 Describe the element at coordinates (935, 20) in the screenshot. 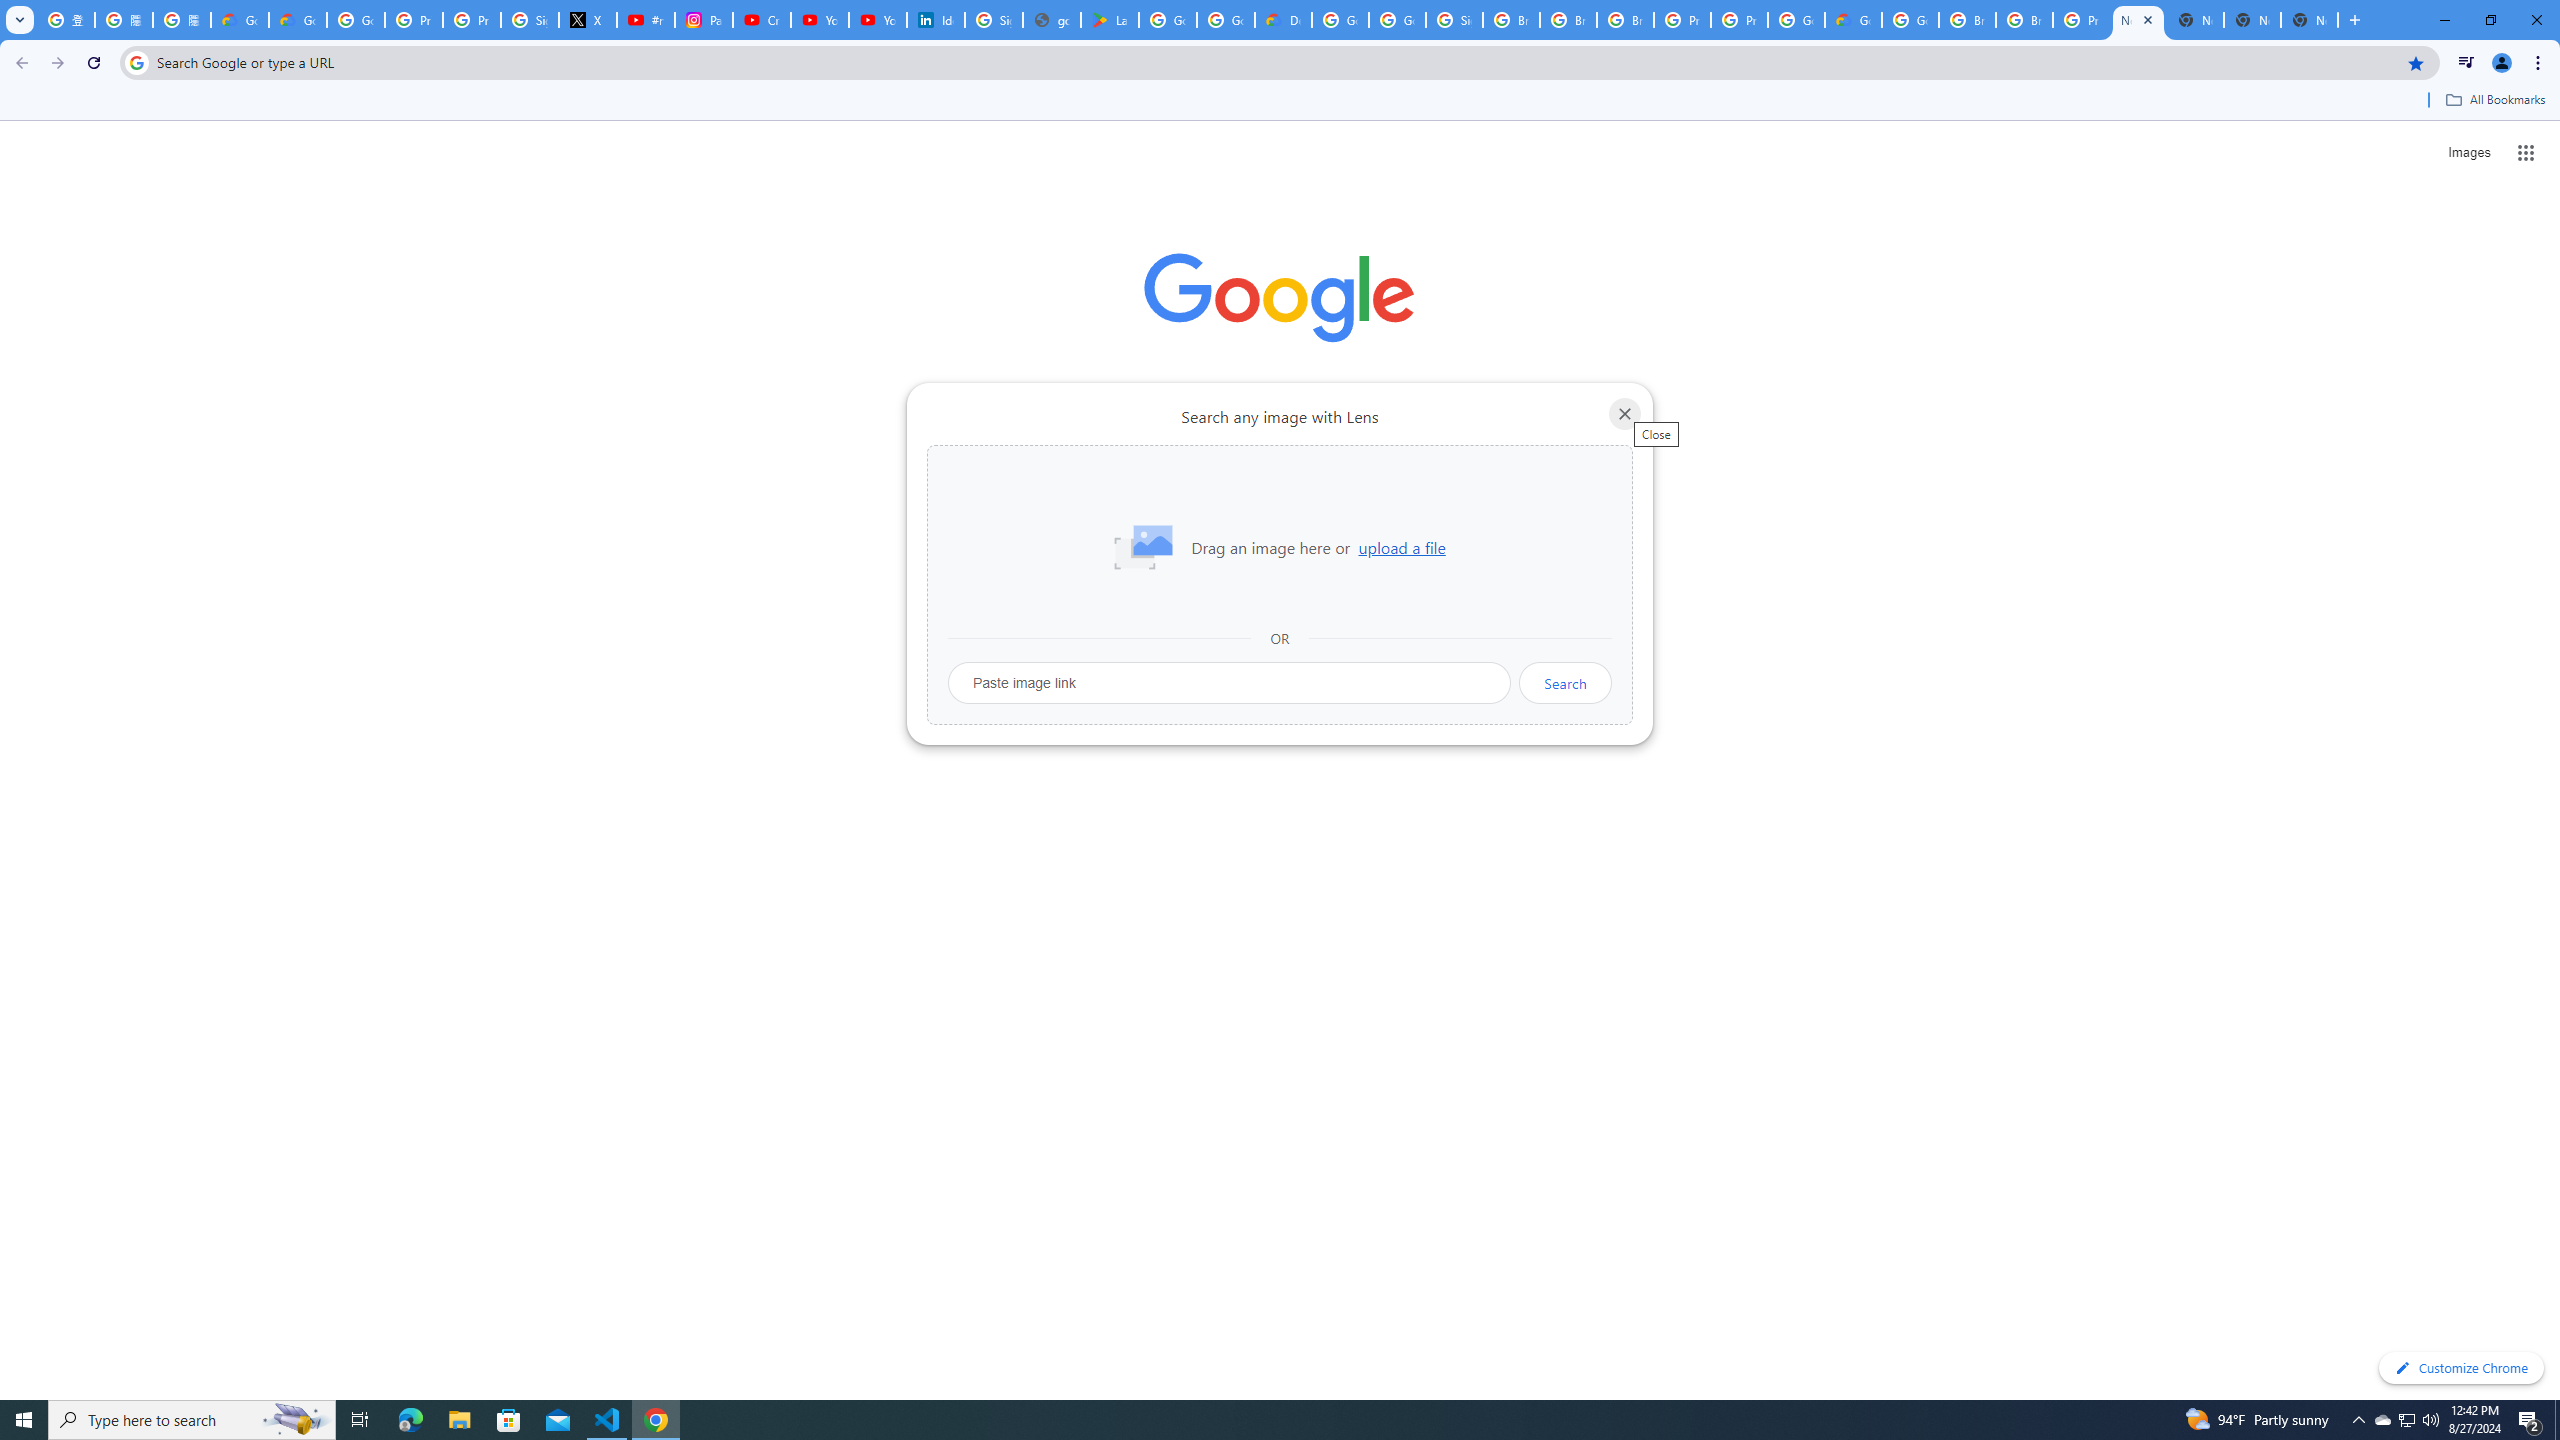

I see `Identity verification via Persona | LinkedIn Help` at that location.